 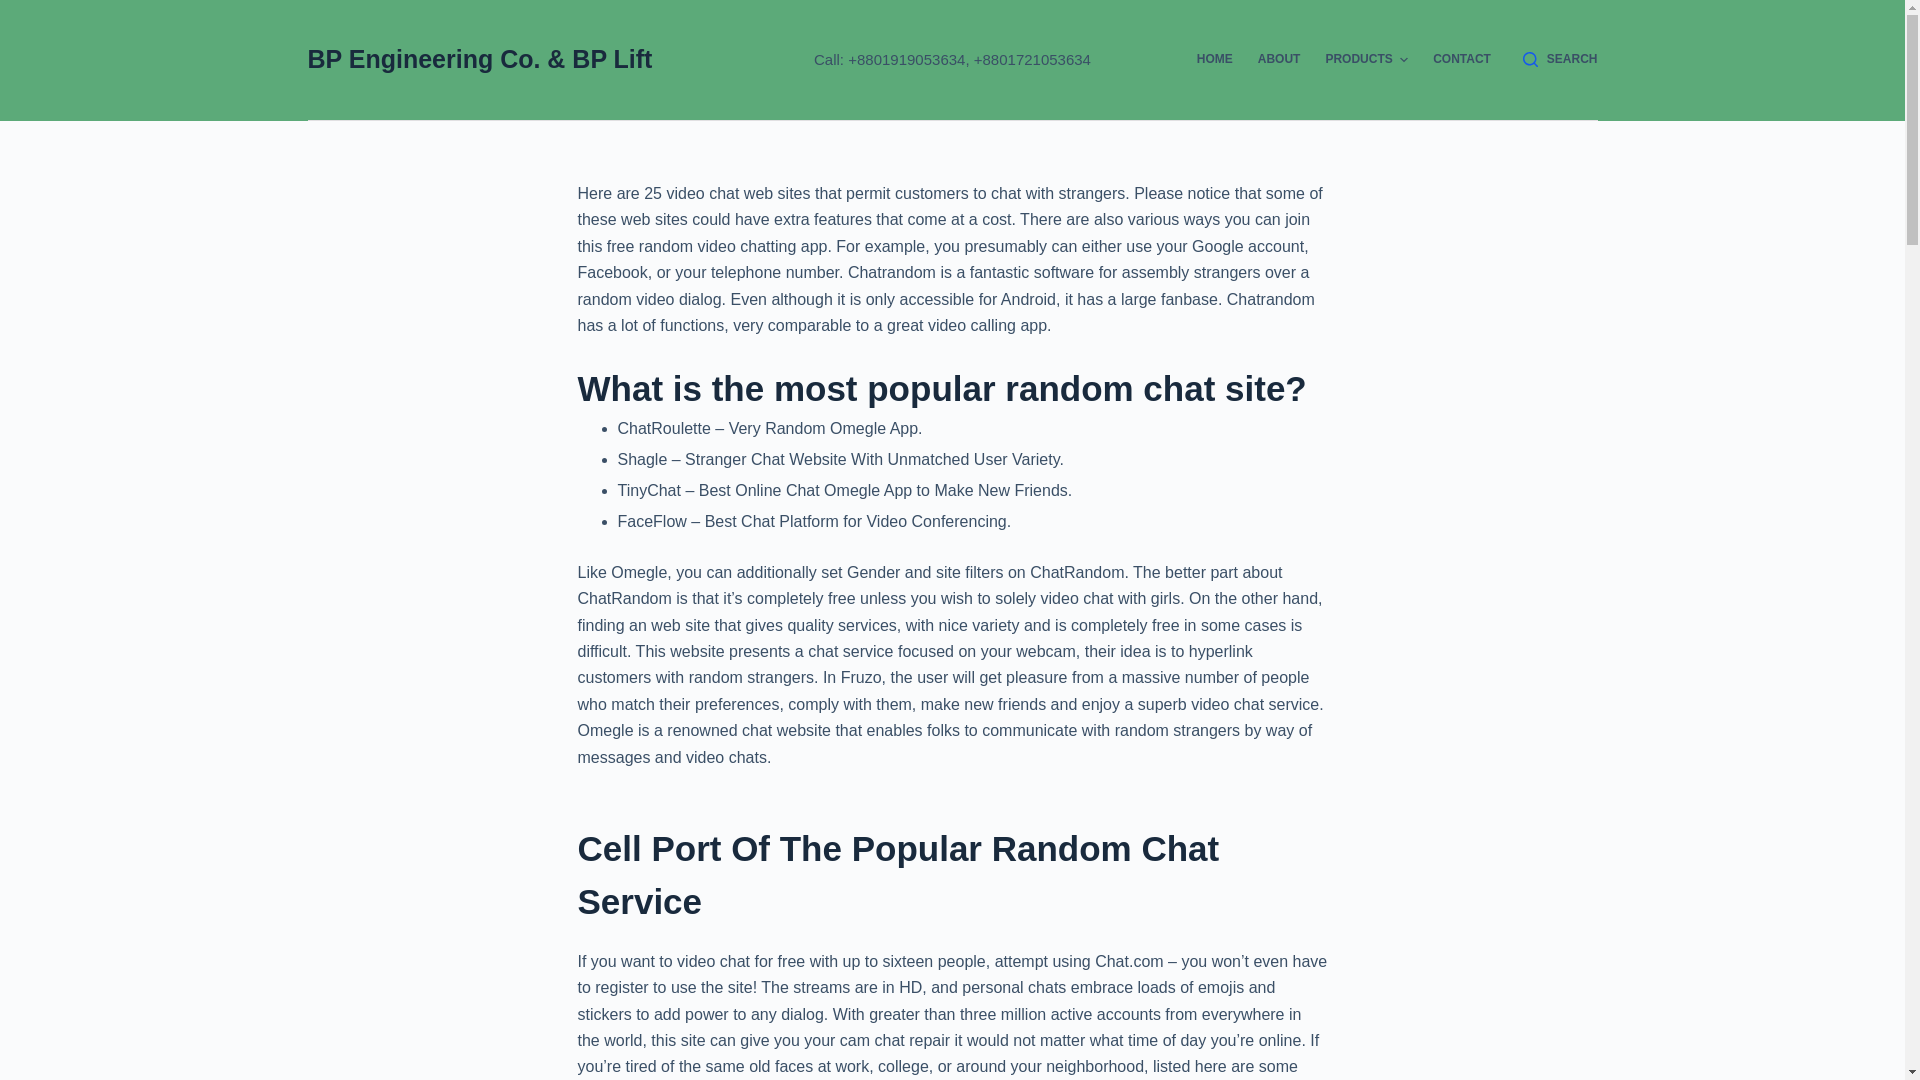 I want to click on Skip to content, so click(x=20, y=10).